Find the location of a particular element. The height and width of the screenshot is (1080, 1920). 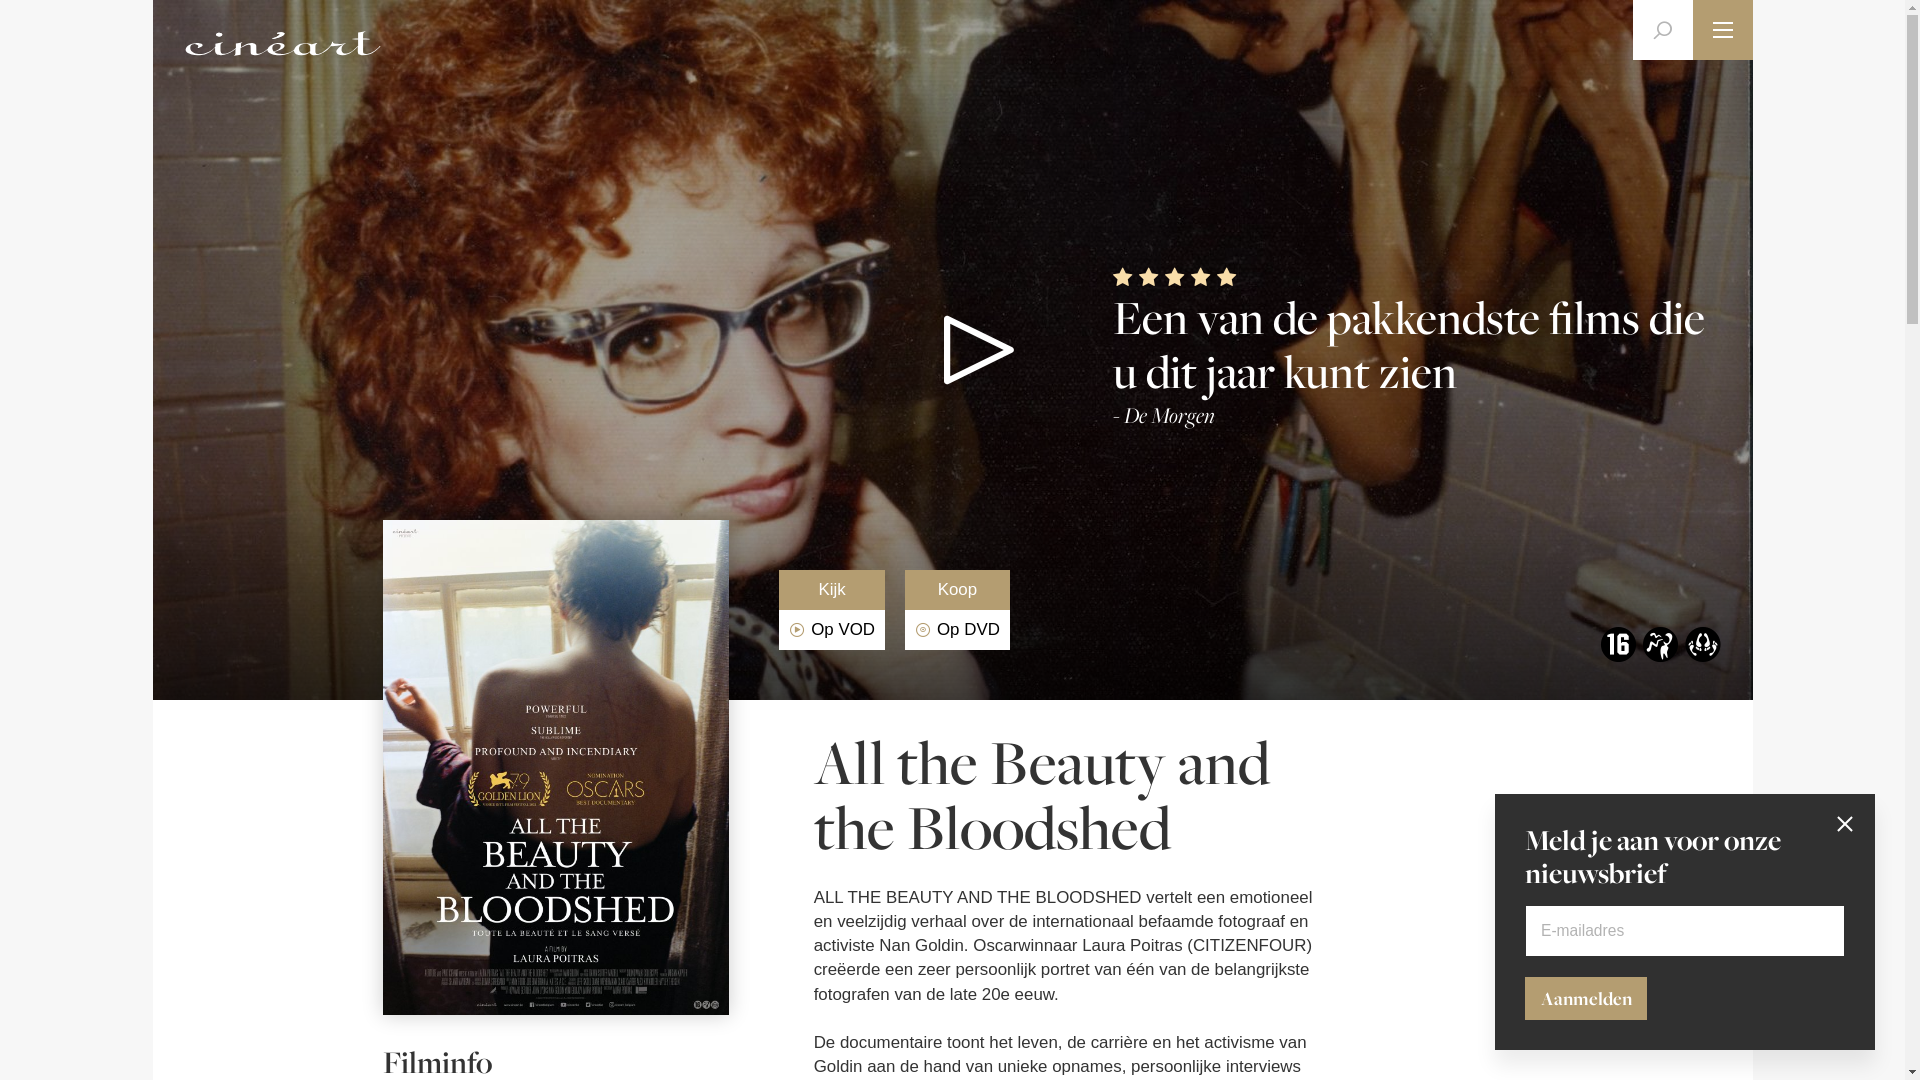

Koop
Op DVD is located at coordinates (957, 610).